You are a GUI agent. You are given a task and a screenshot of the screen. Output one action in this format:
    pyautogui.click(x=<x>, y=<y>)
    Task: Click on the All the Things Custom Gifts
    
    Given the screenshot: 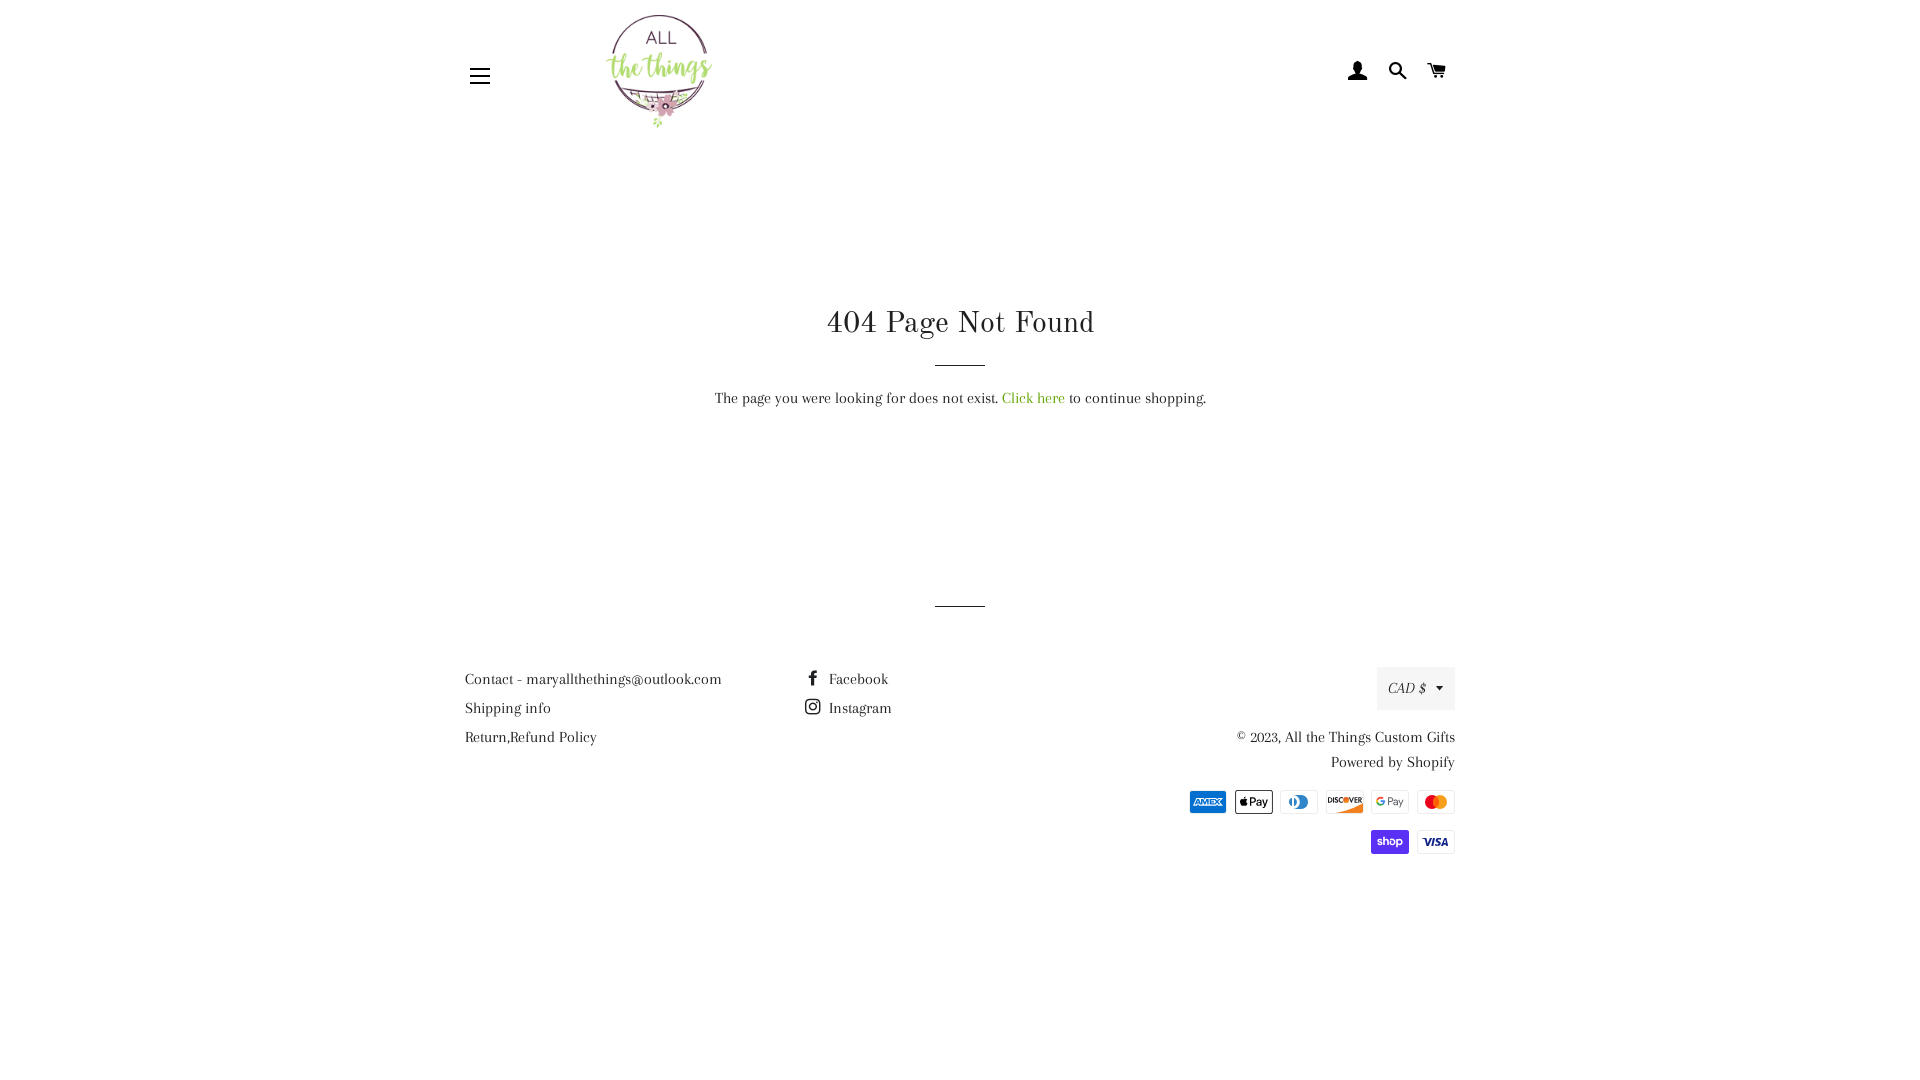 What is the action you would take?
    pyautogui.click(x=1370, y=737)
    